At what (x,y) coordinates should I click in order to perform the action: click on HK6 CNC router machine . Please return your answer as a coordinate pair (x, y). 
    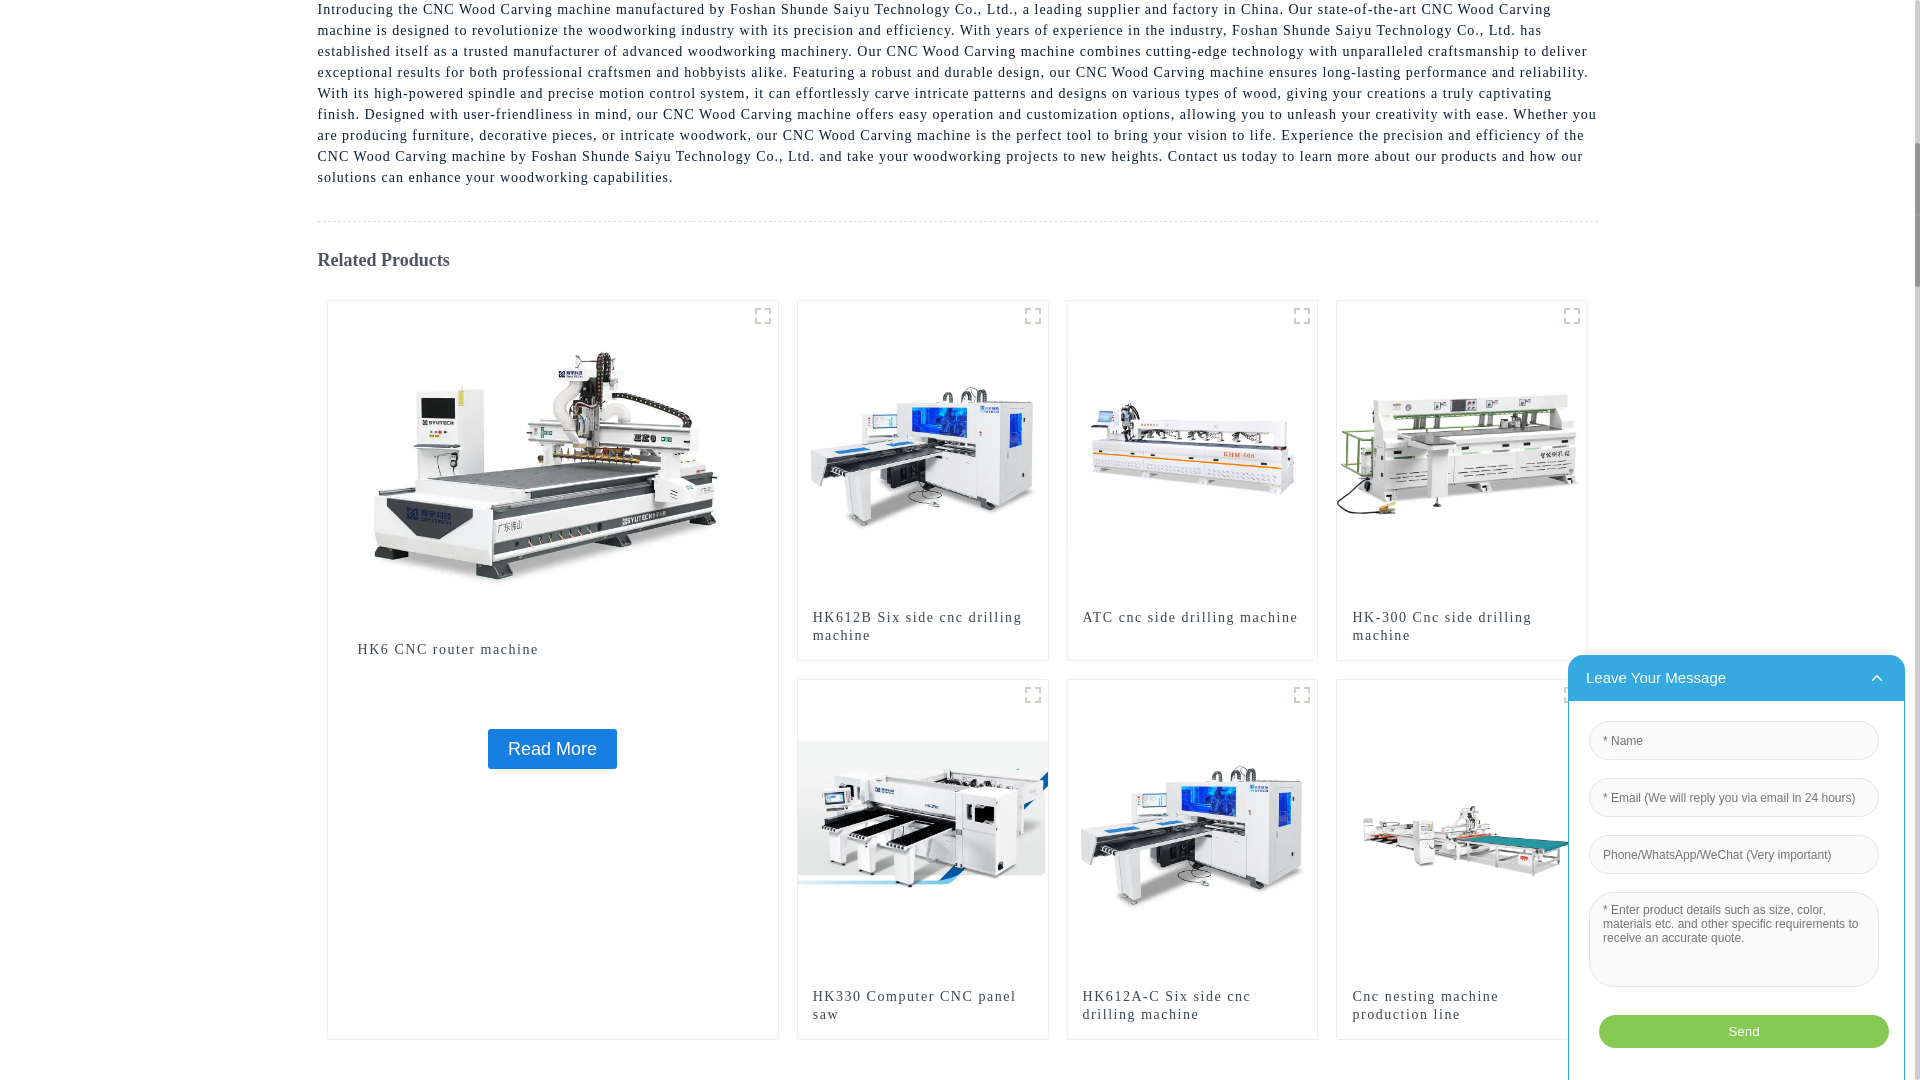
    Looking at the image, I should click on (552, 650).